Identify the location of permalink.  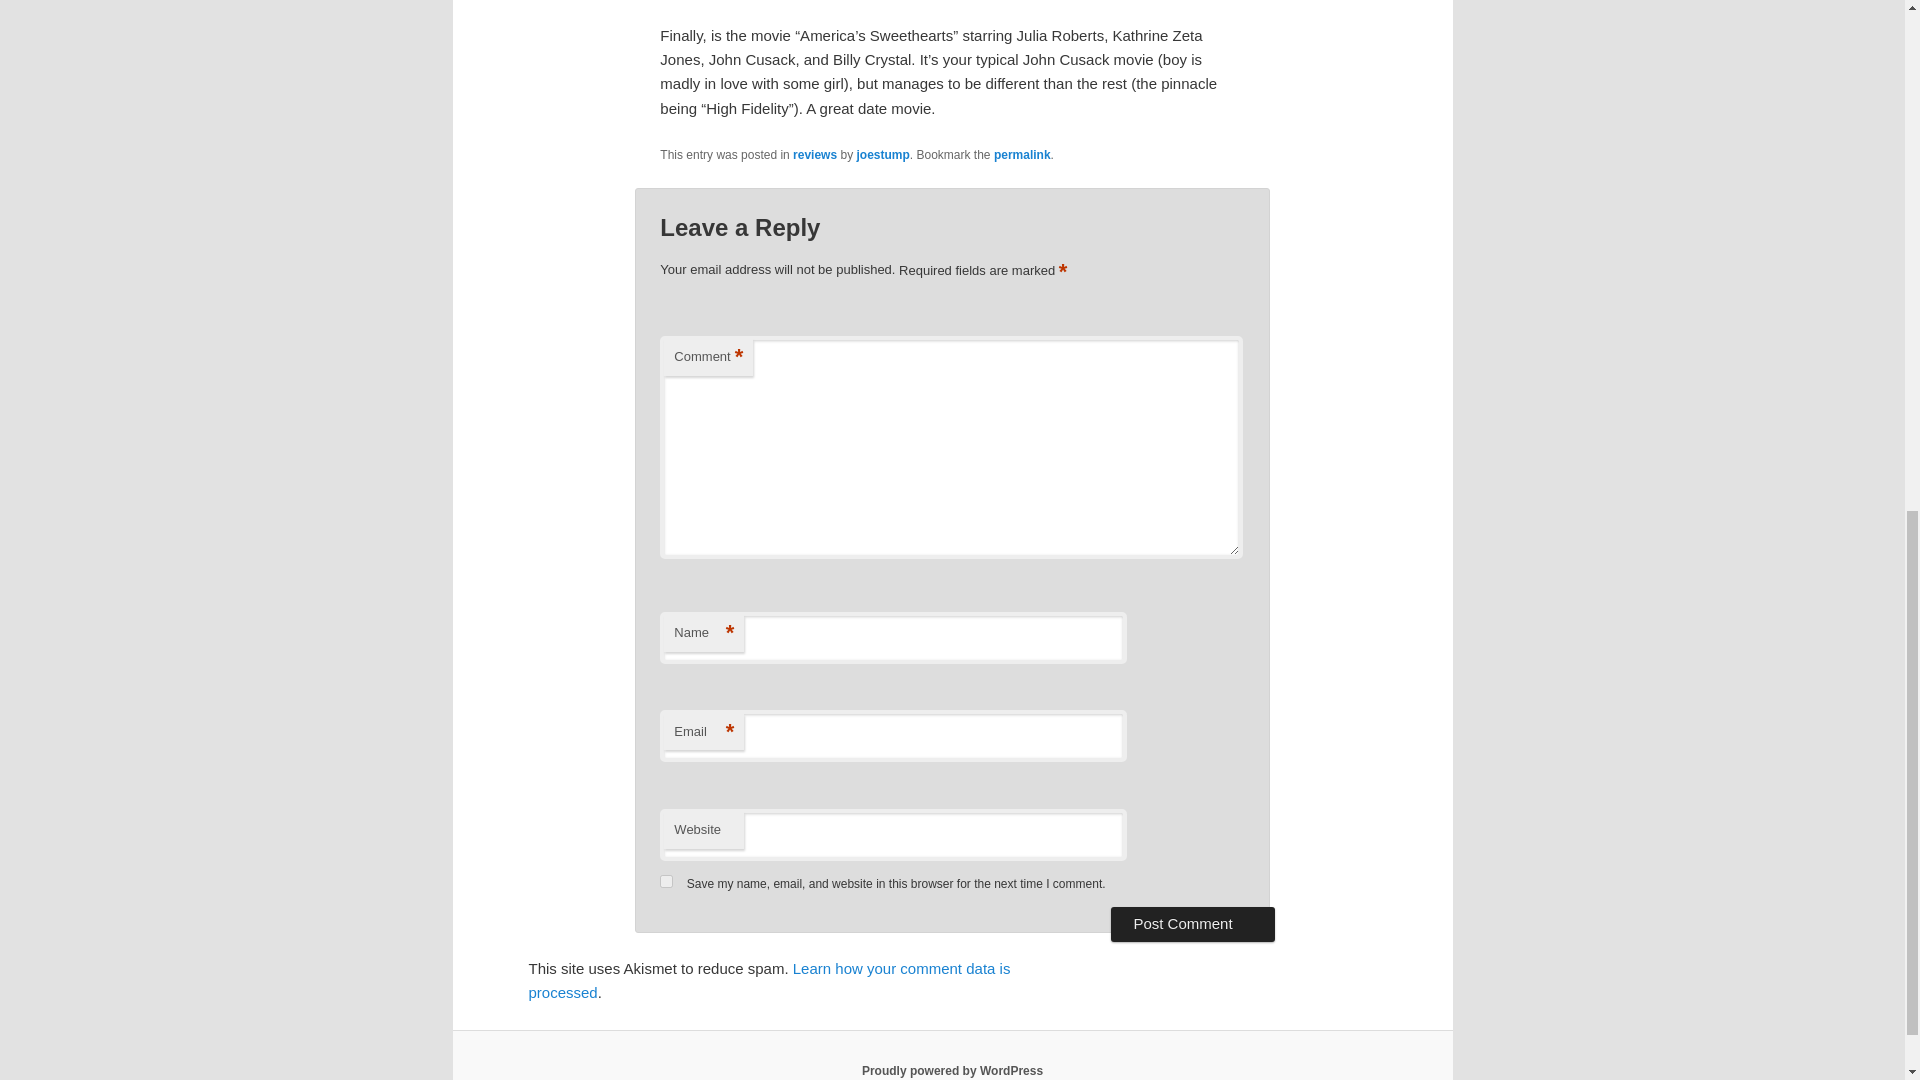
(1022, 154).